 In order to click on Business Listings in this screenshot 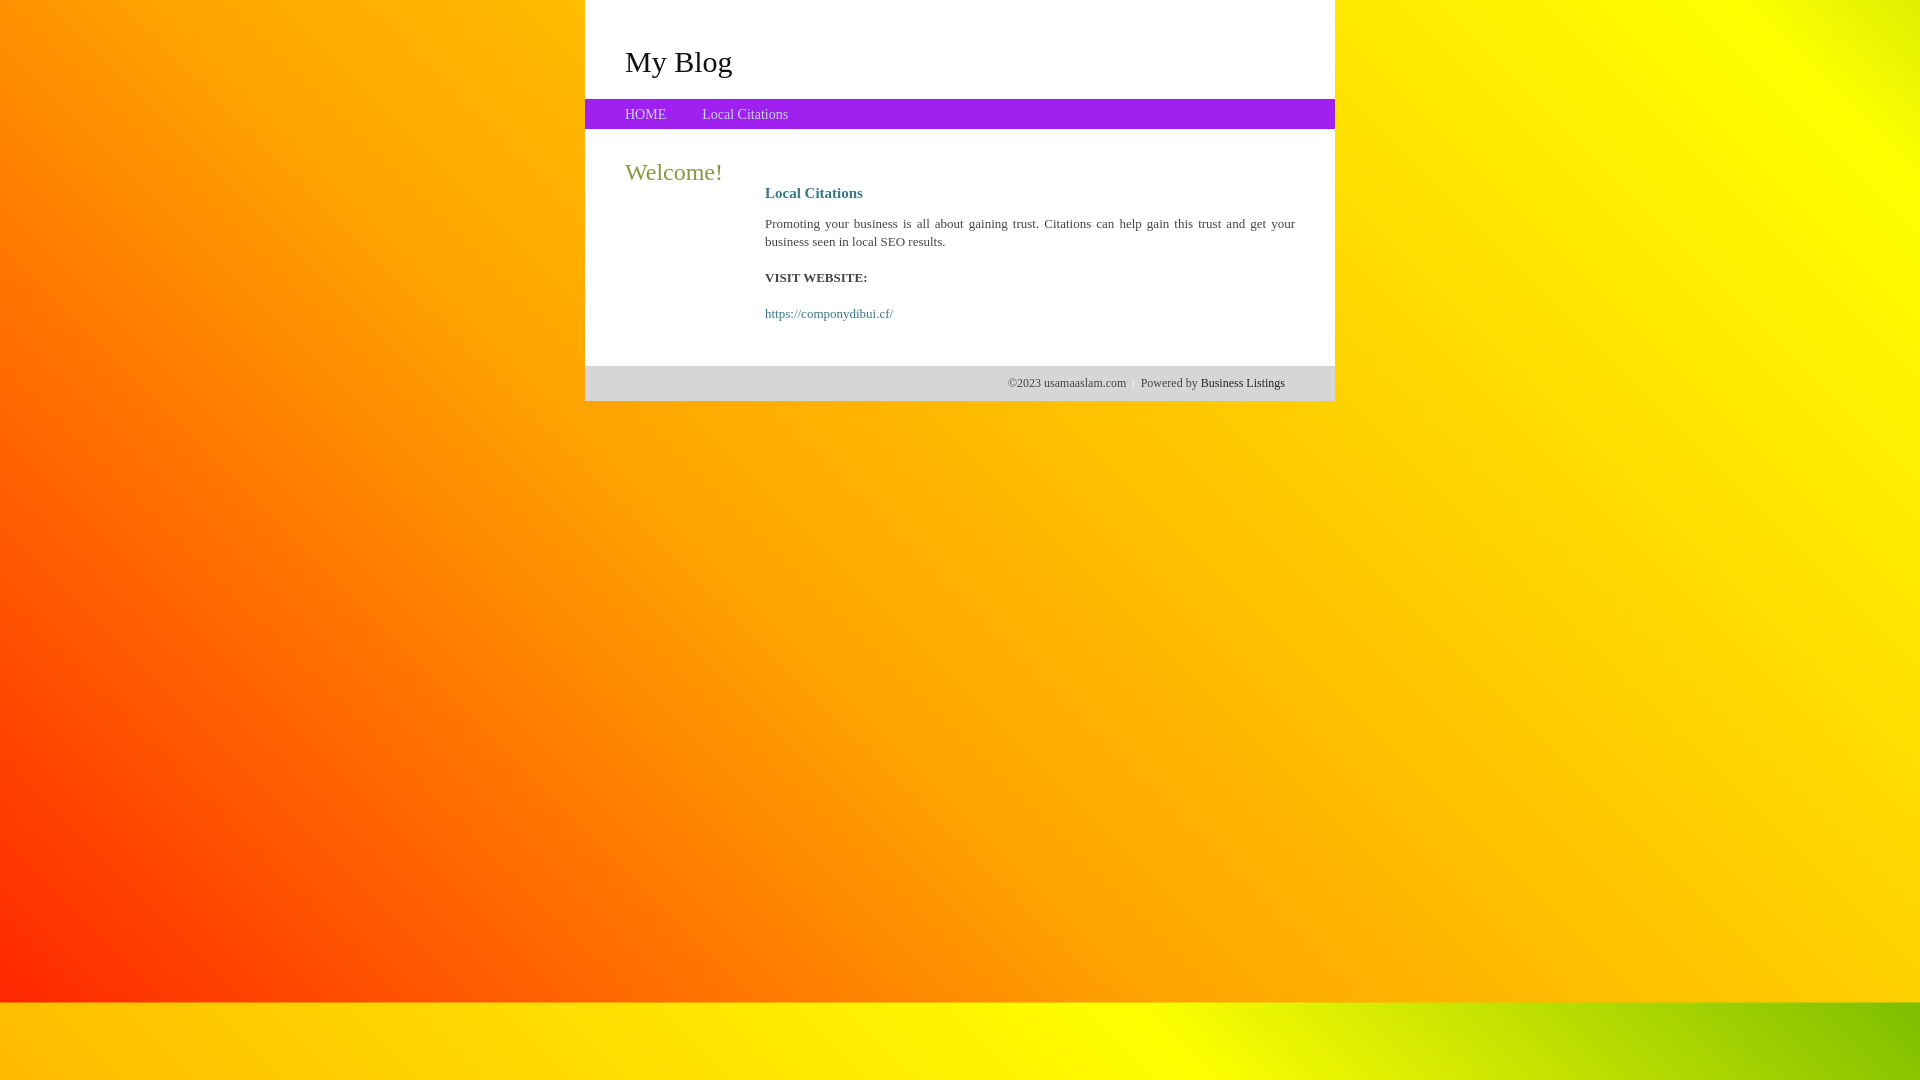, I will do `click(1243, 383)`.